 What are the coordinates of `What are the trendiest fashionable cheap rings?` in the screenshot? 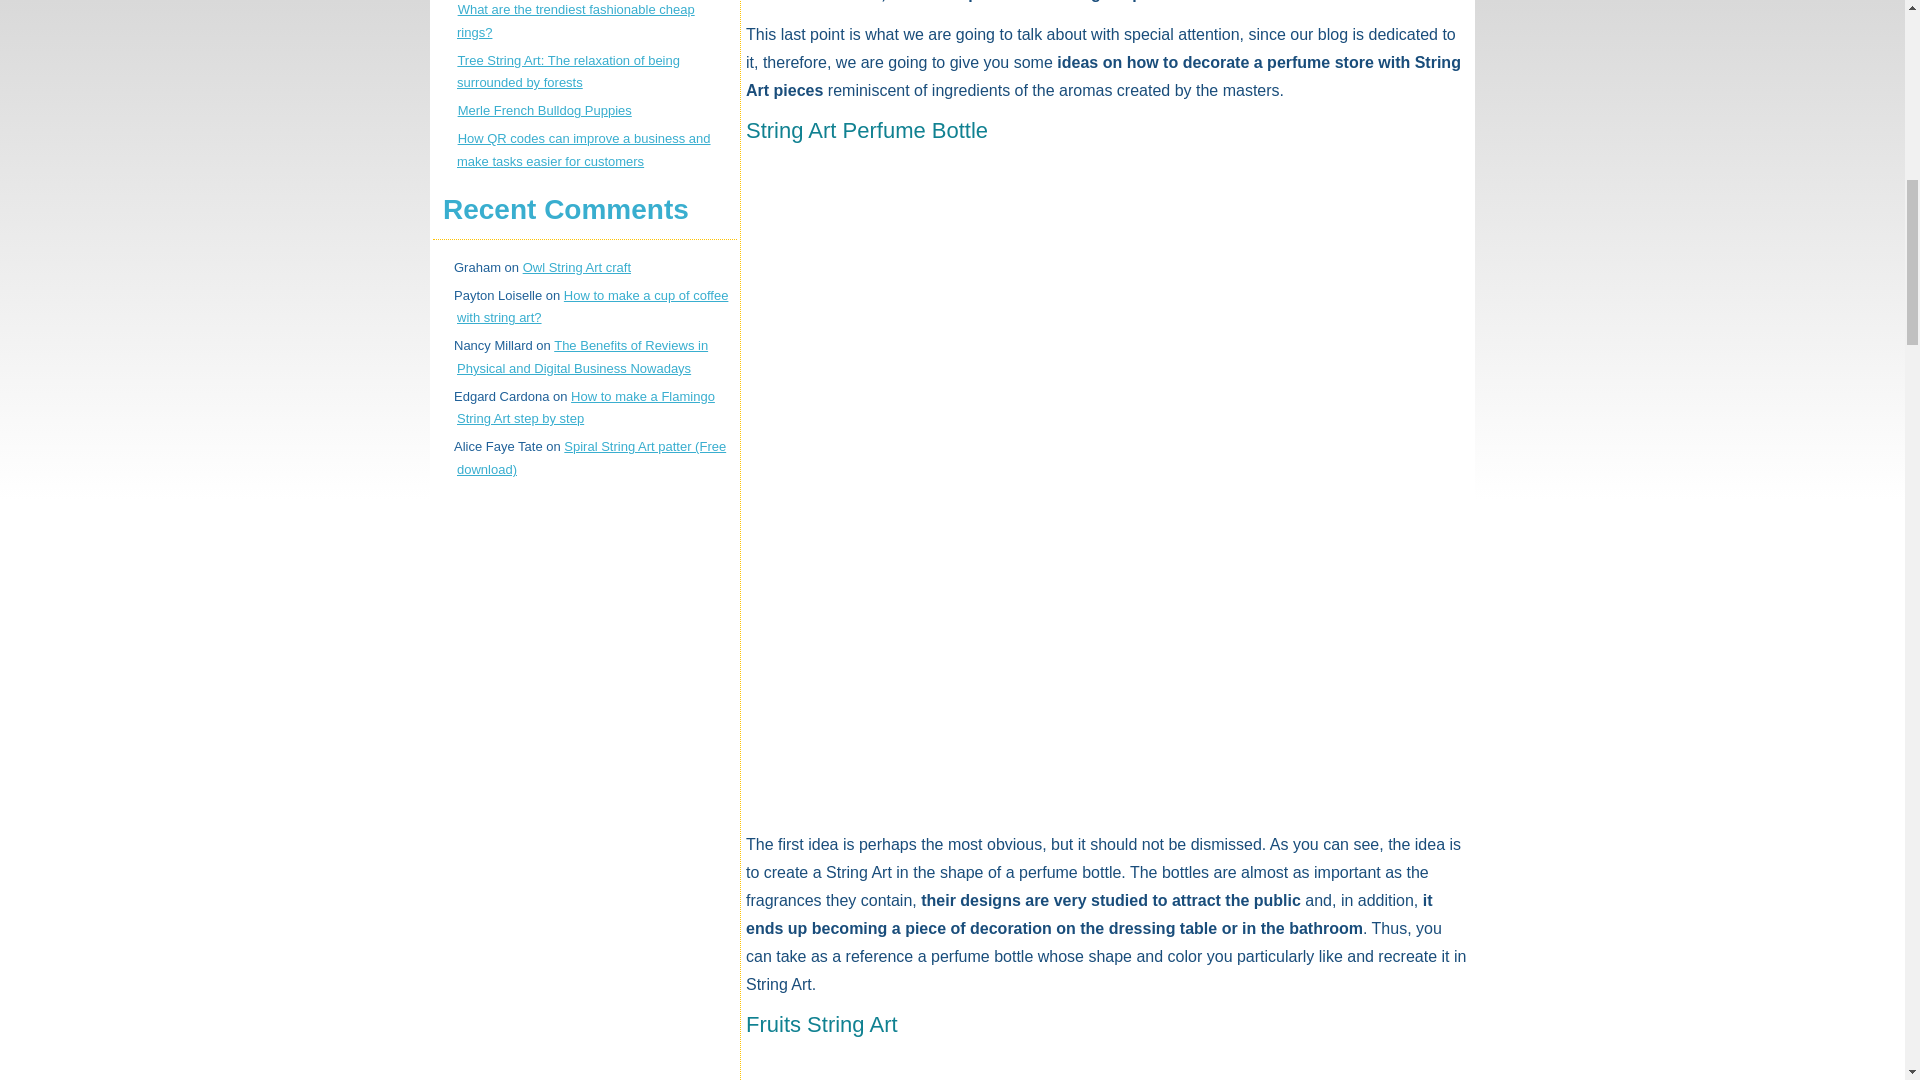 It's located at (576, 20).